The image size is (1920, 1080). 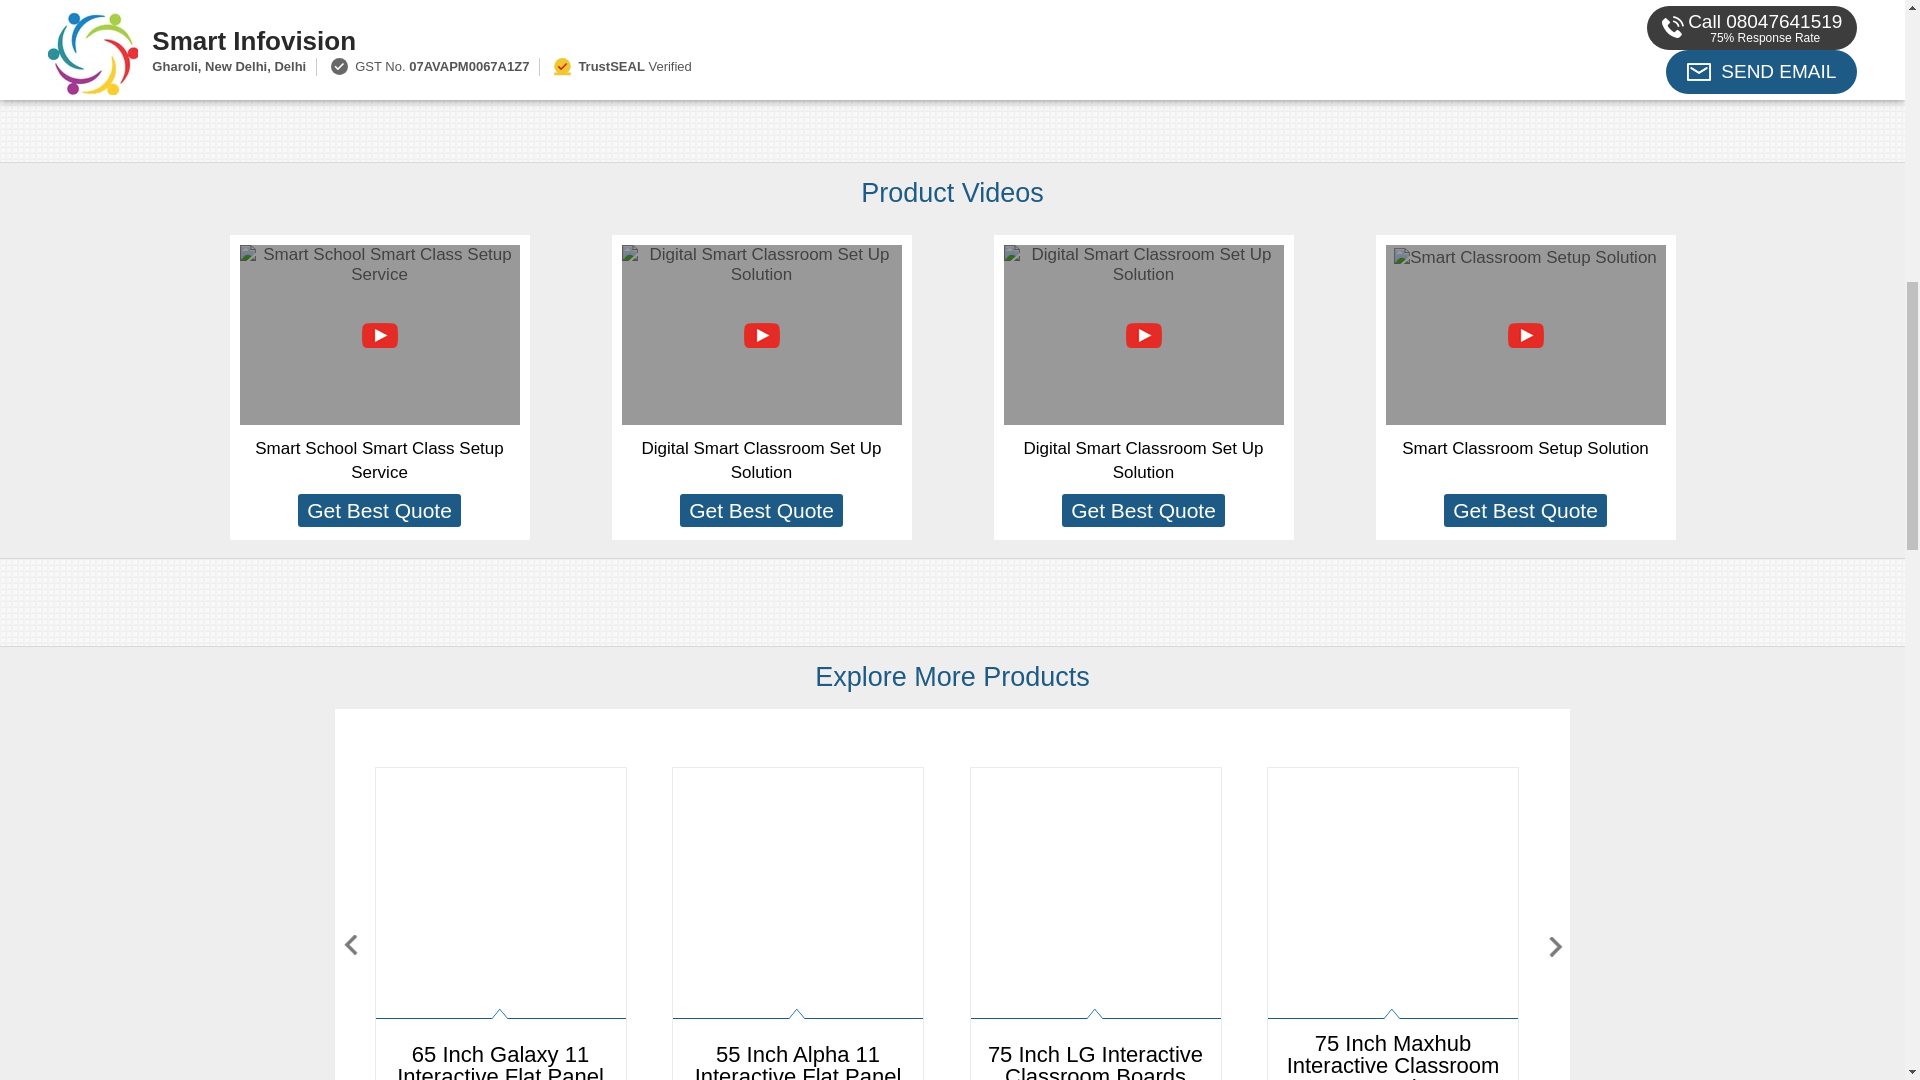 I want to click on Smart Classroom Setup Solution, so click(x=1525, y=448).